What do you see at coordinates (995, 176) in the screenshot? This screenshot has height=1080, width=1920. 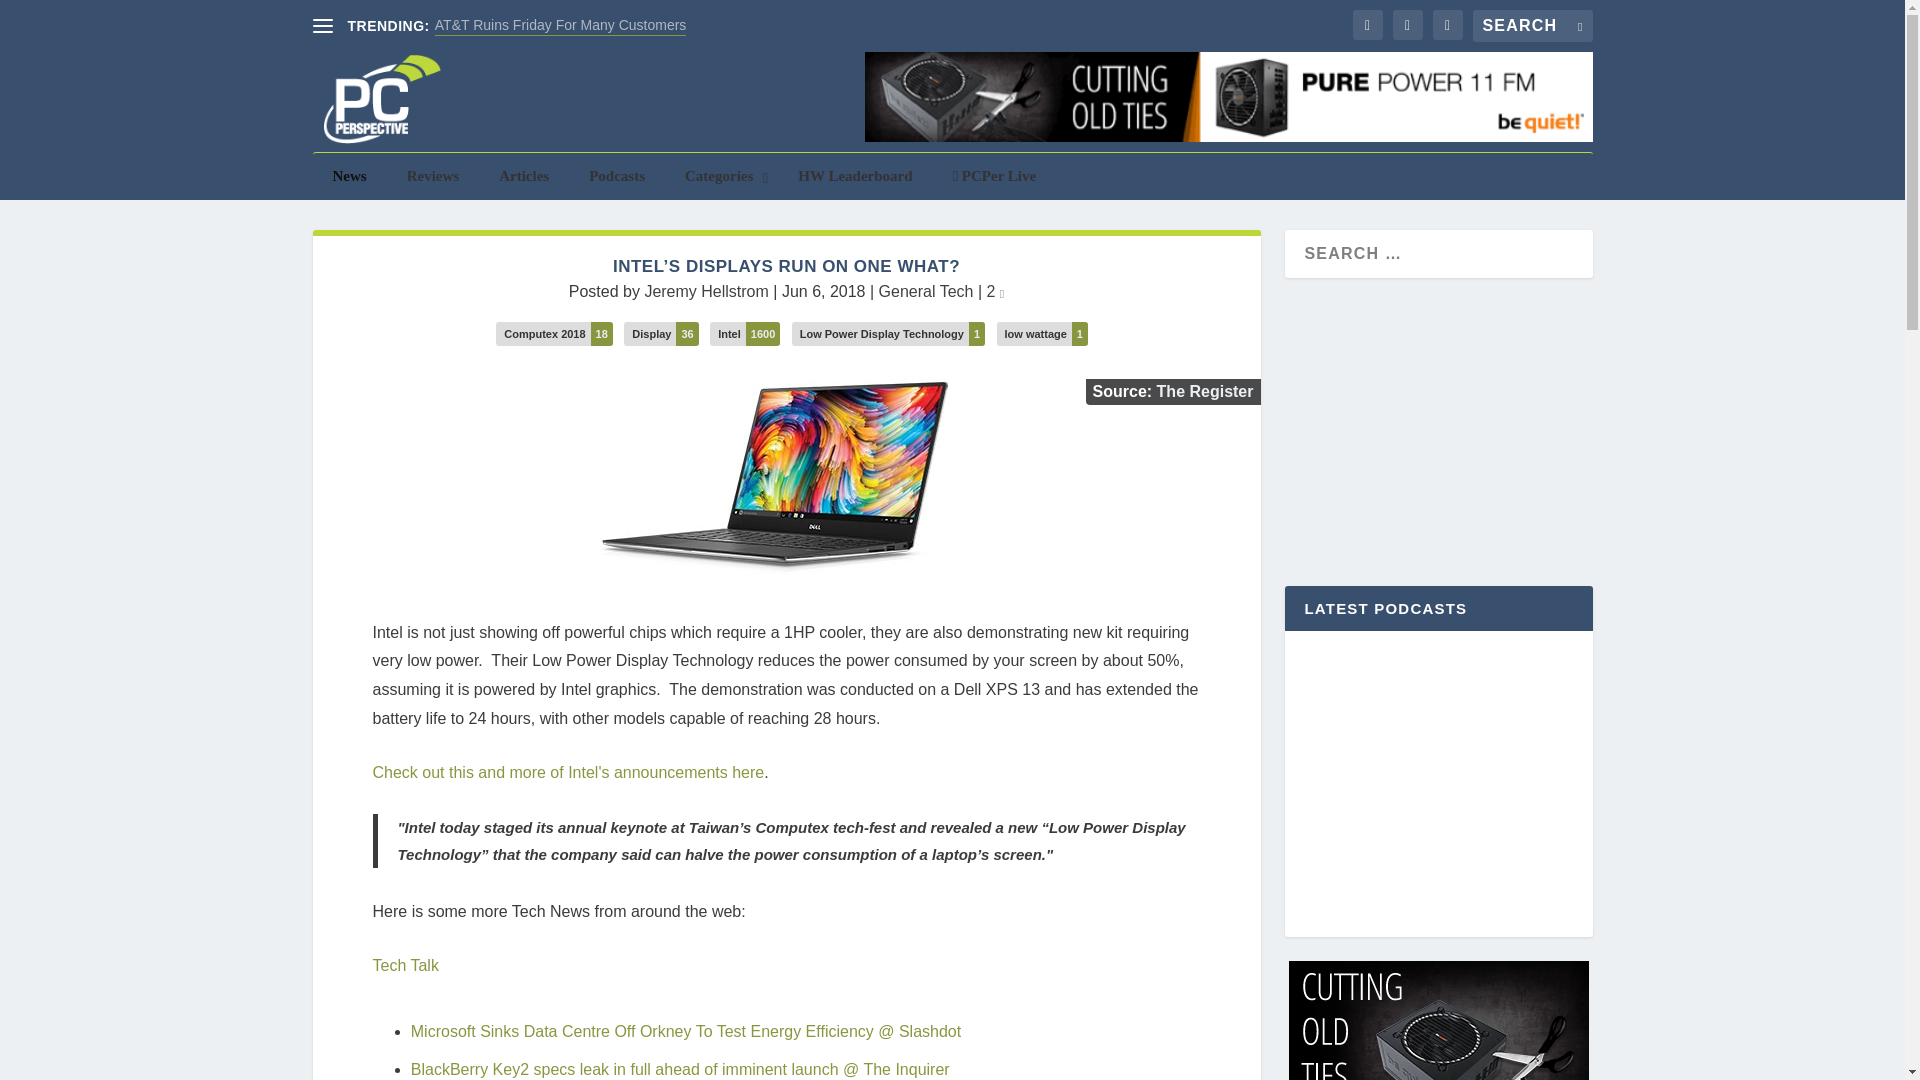 I see `PCPer Live` at bounding box center [995, 176].